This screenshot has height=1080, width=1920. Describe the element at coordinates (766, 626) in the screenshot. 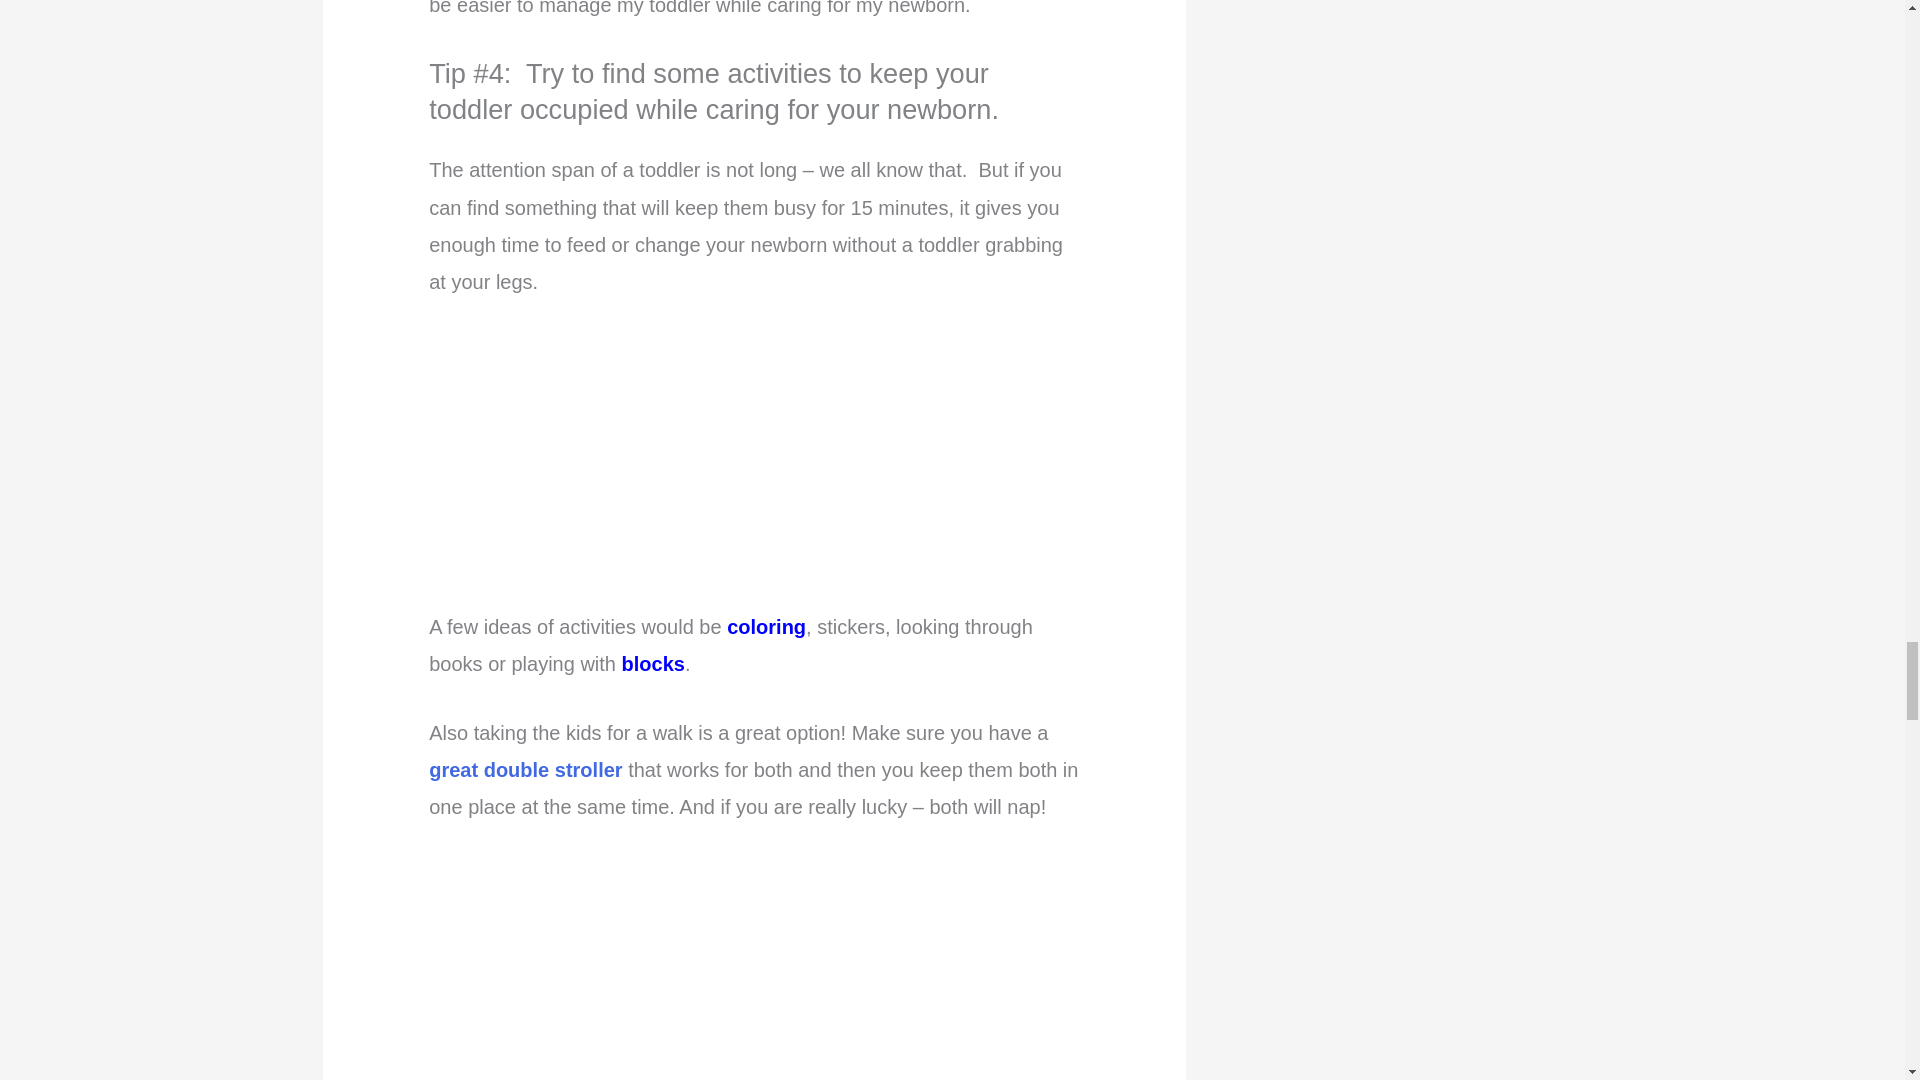

I see `coloring` at that location.